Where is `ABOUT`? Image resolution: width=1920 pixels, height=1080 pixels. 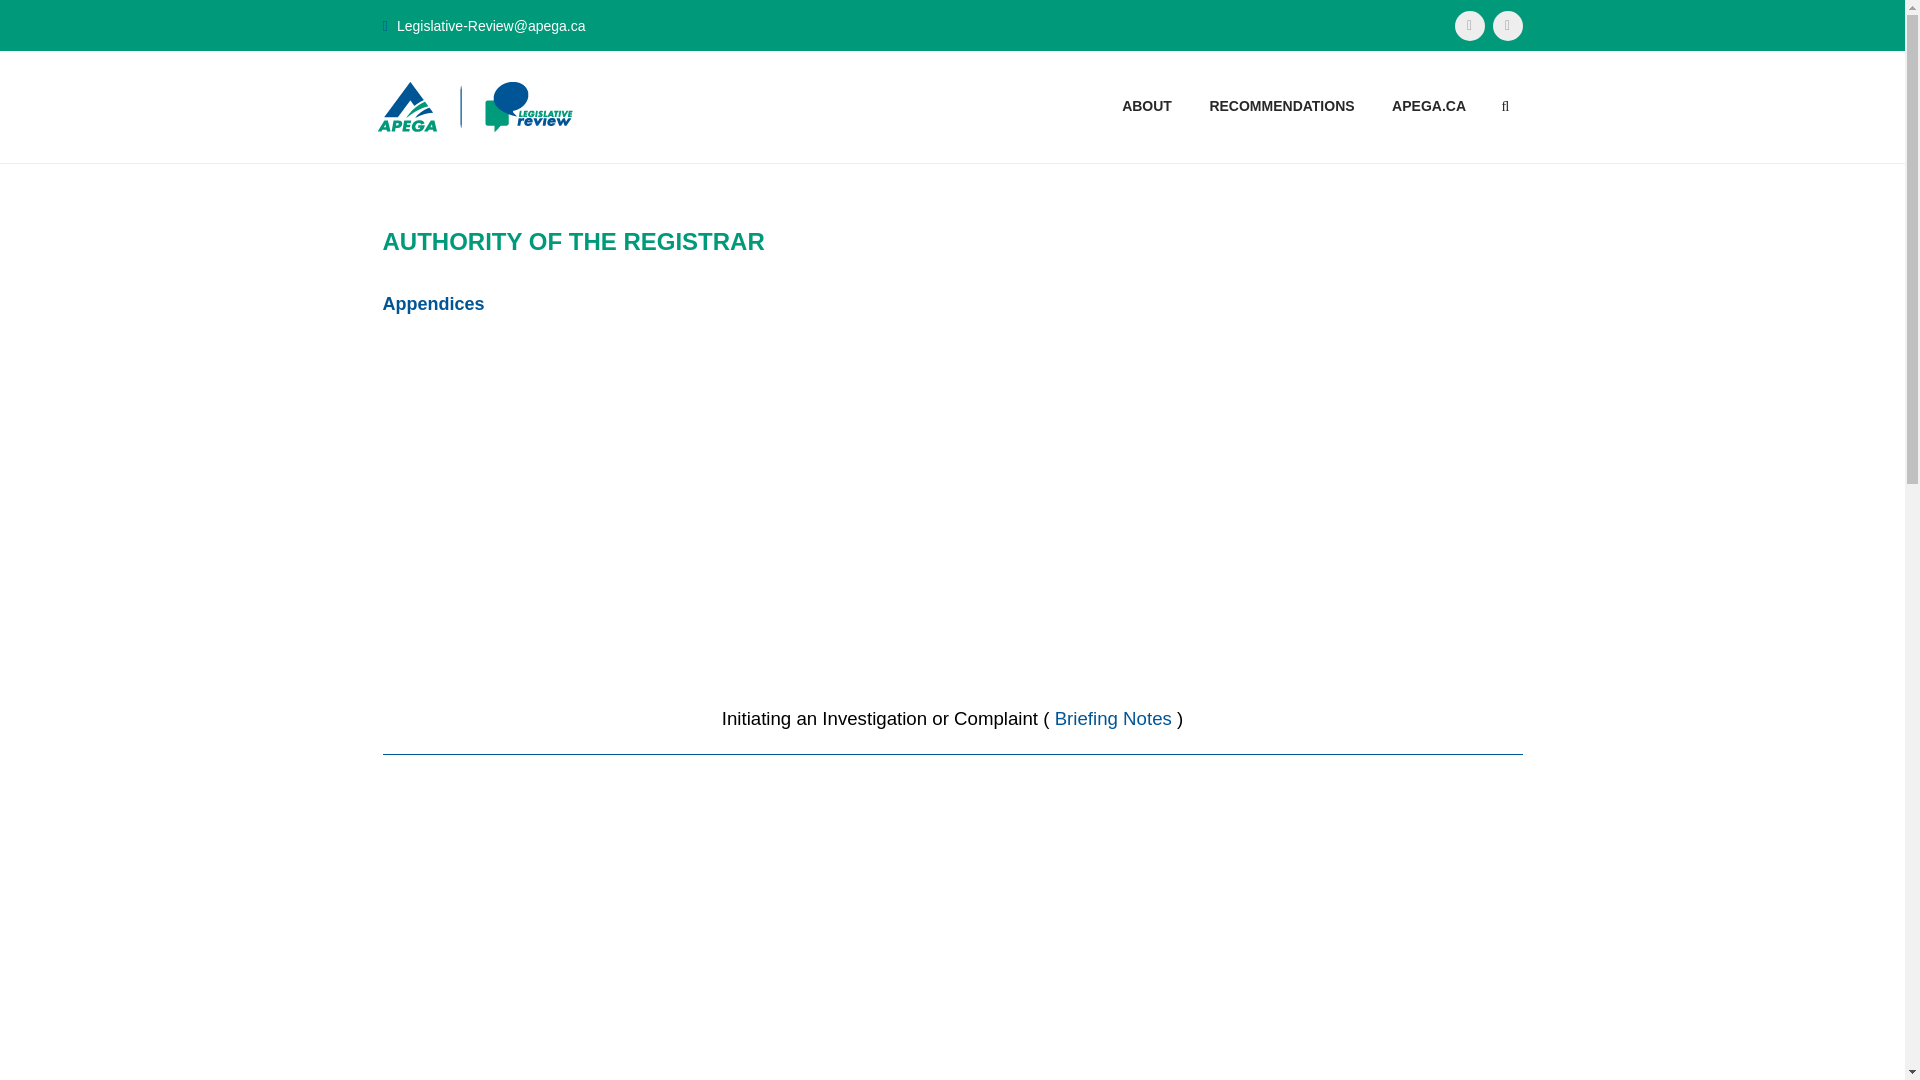 ABOUT is located at coordinates (1147, 106).